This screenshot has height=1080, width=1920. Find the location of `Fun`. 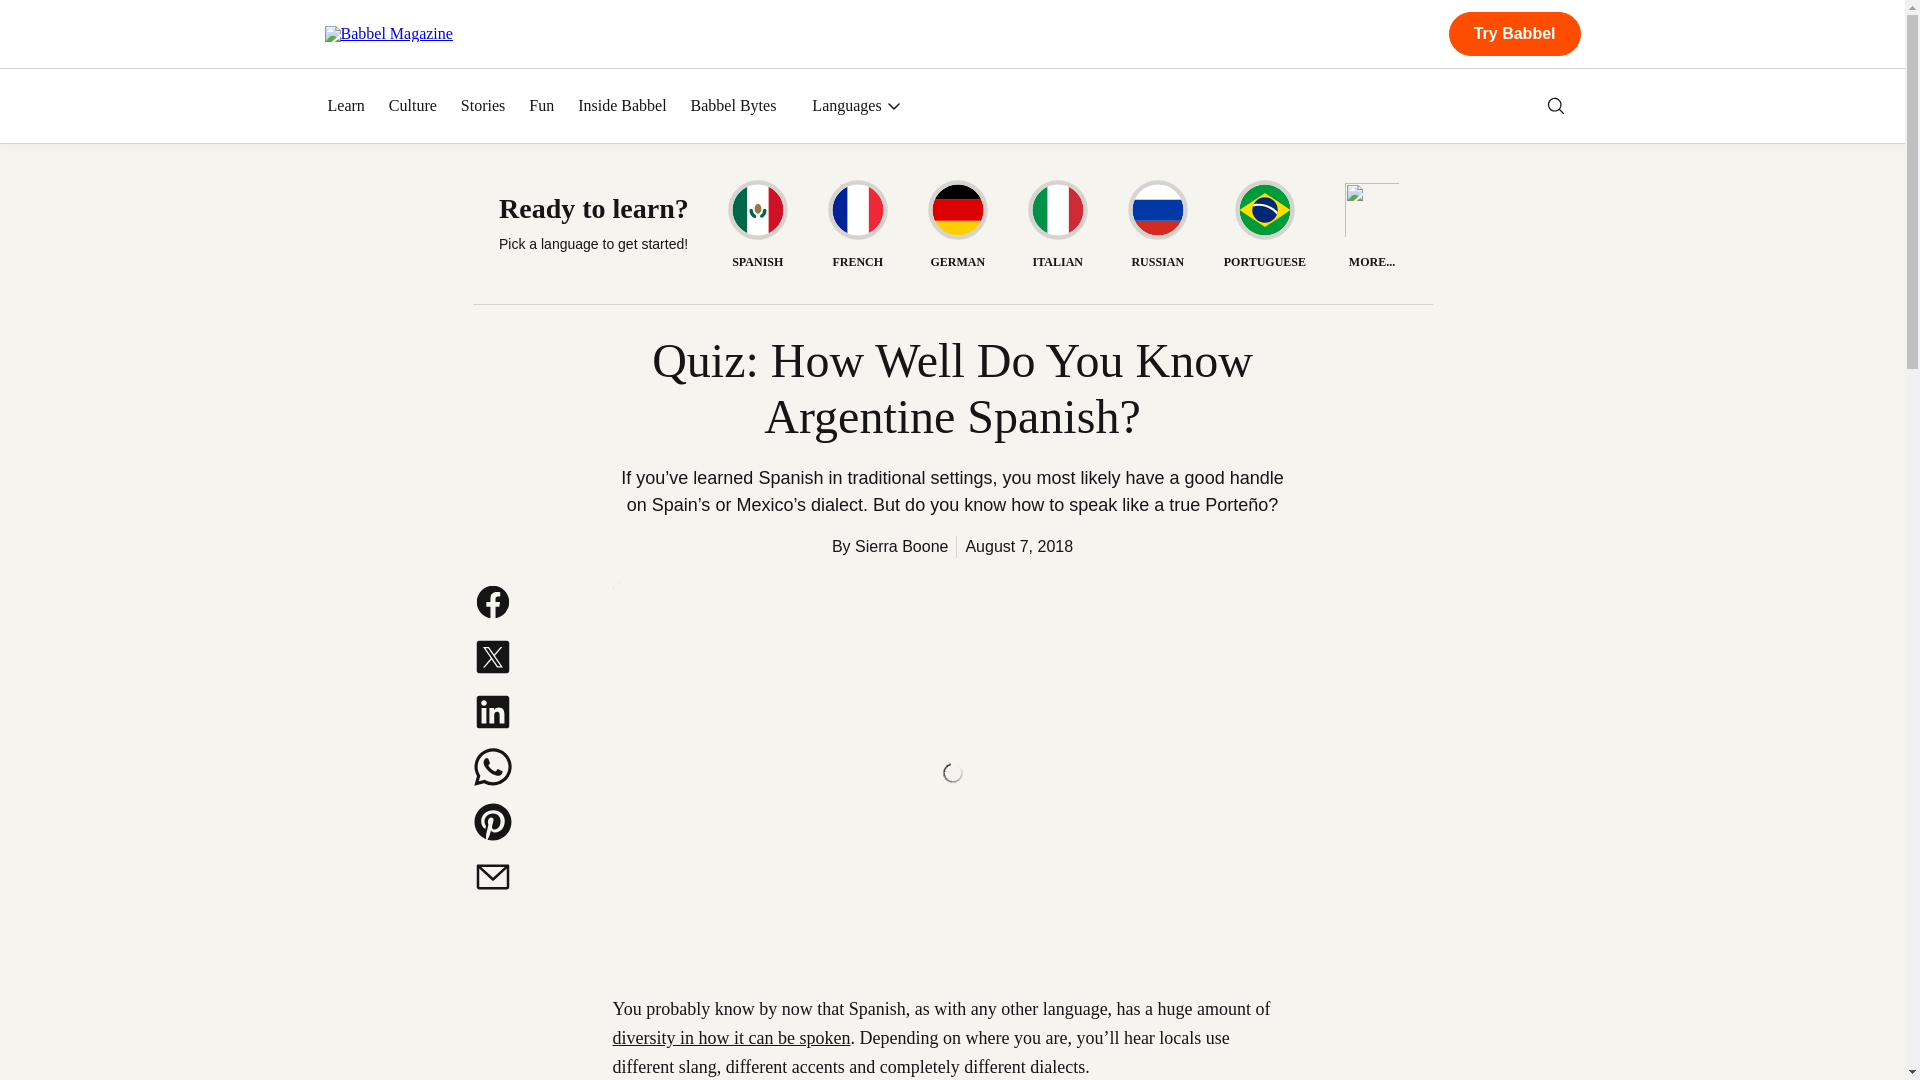

Fun is located at coordinates (542, 106).